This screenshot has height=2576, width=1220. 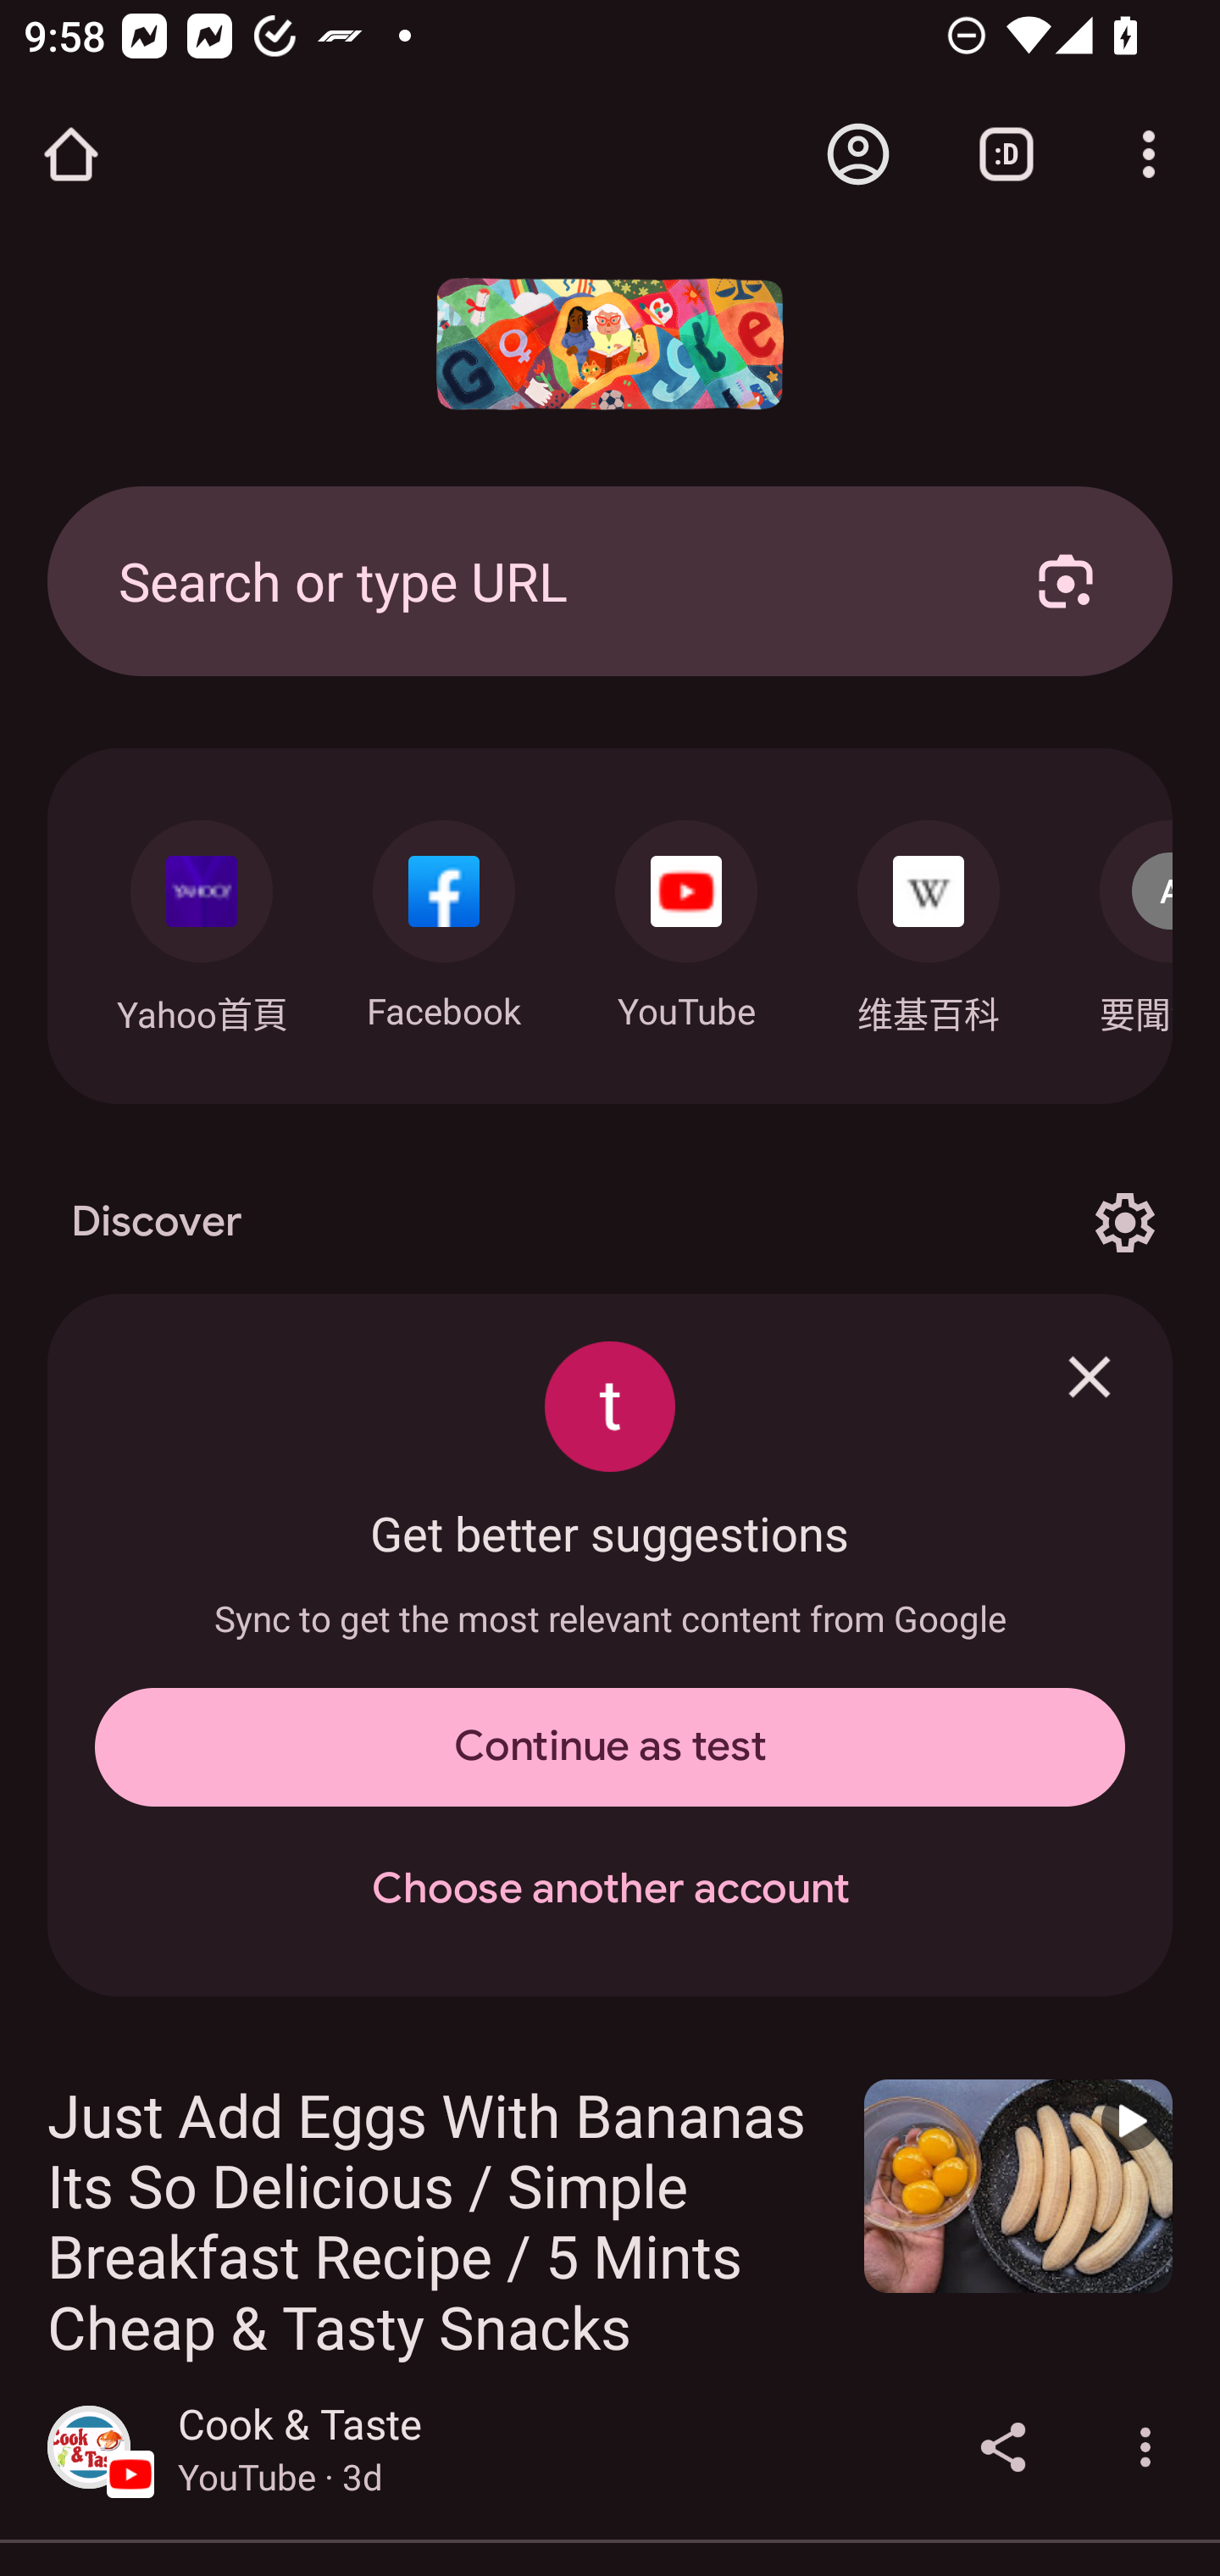 What do you see at coordinates (686, 917) in the screenshot?
I see `Navigate: YouTube: m.youtube.com YouTube` at bounding box center [686, 917].